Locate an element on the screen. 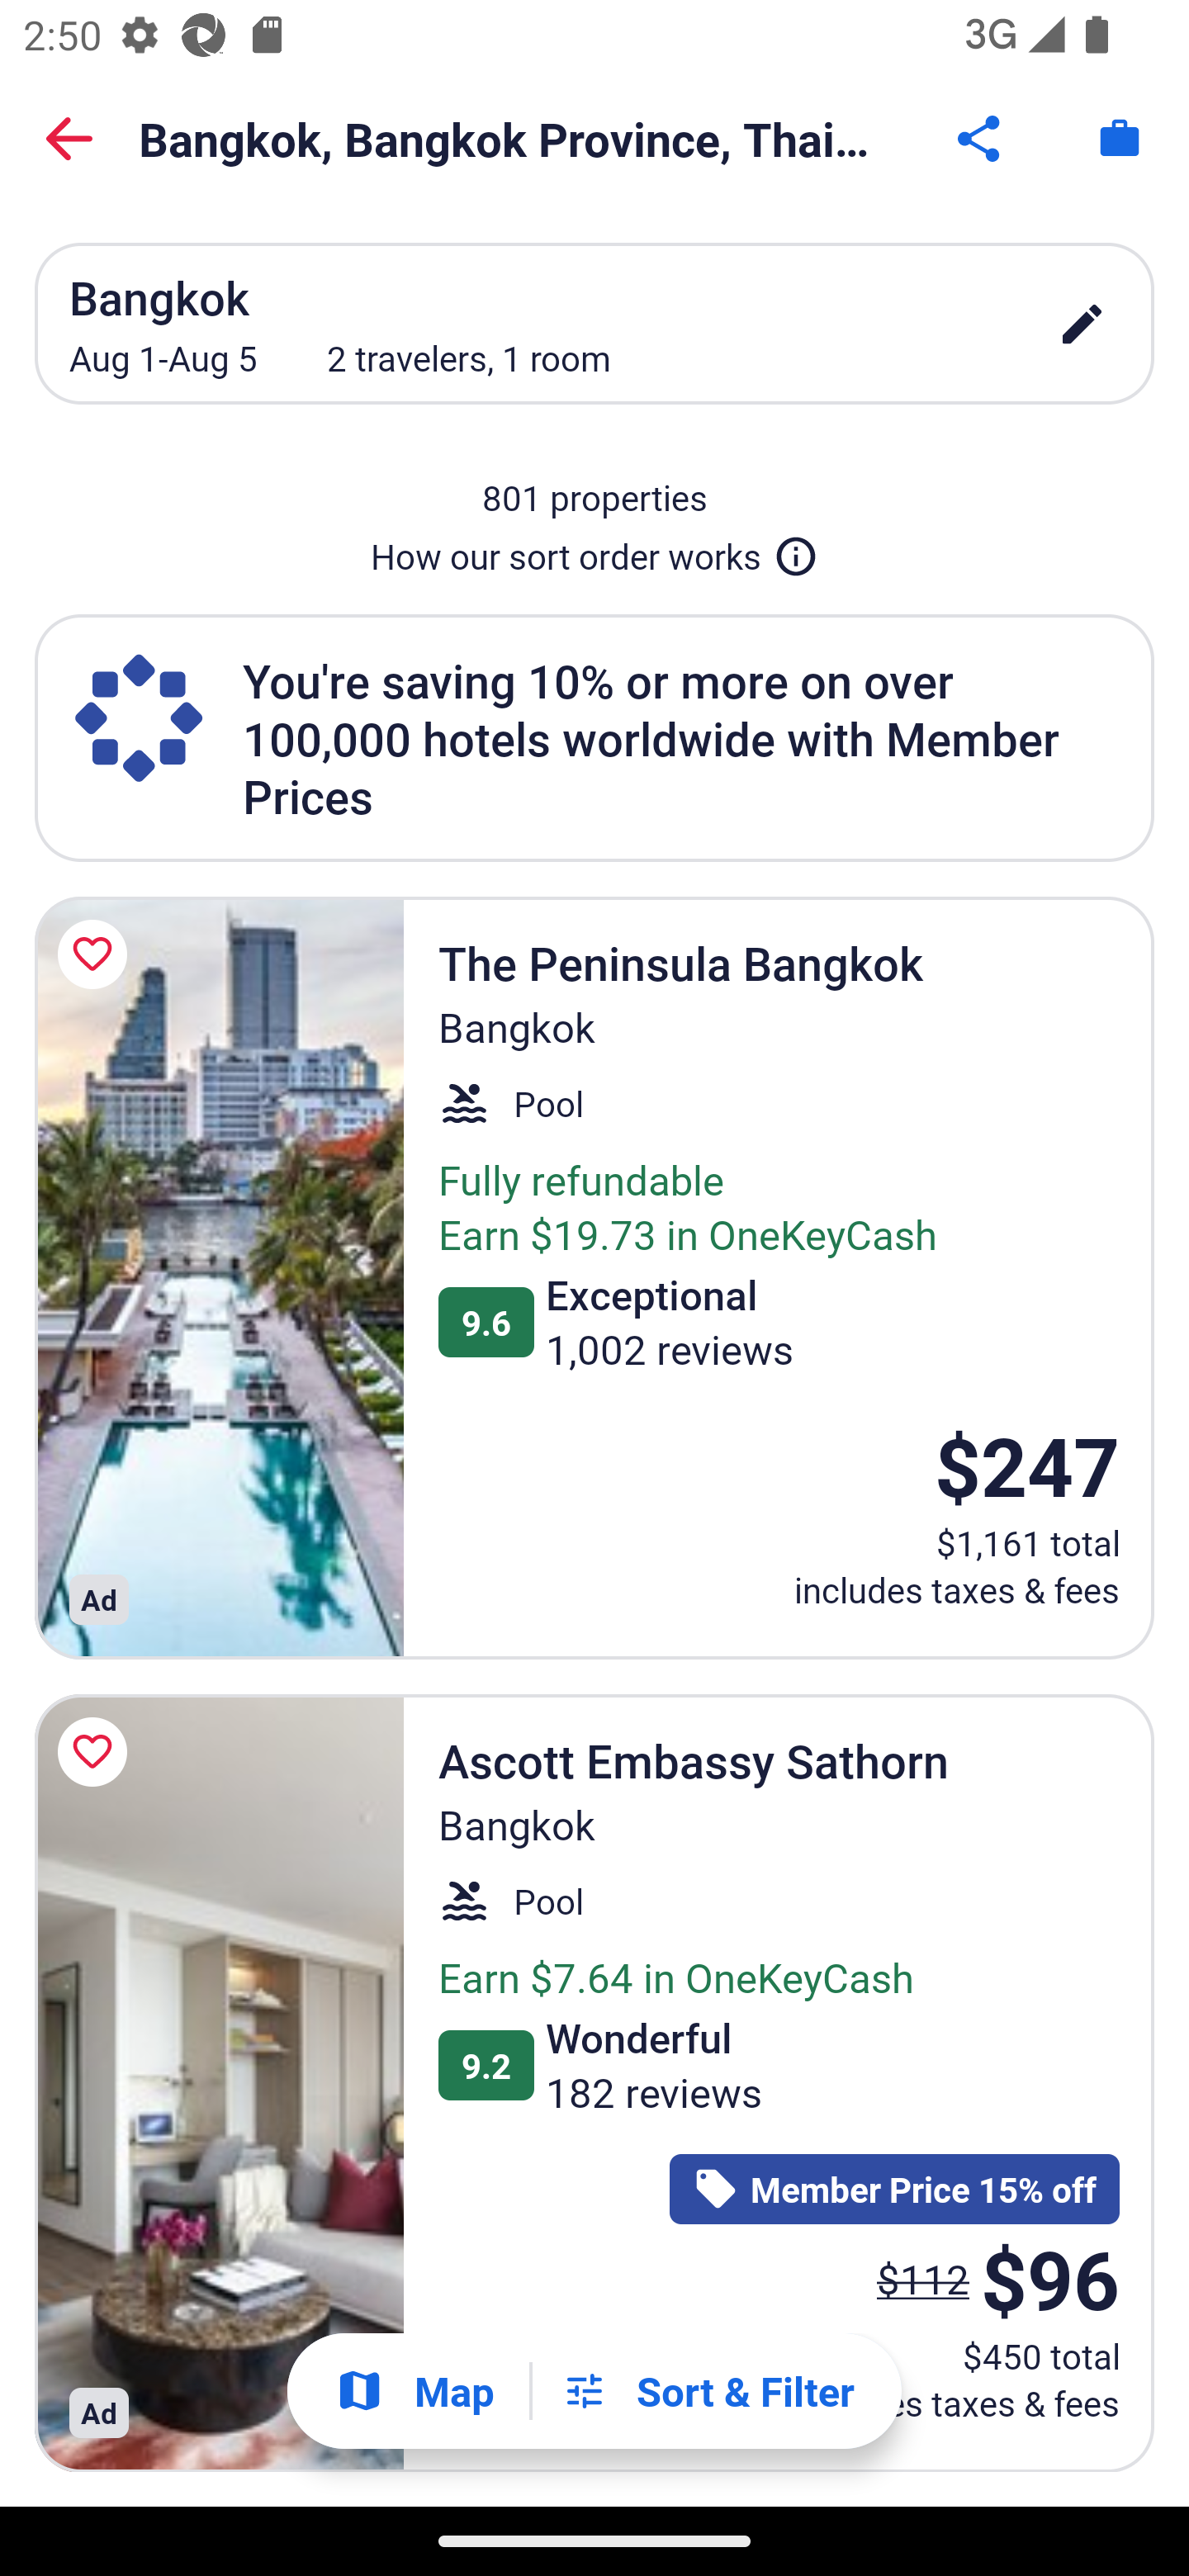  Save Ascott Embassy Sathorn to a trip is located at coordinates (97, 1751).